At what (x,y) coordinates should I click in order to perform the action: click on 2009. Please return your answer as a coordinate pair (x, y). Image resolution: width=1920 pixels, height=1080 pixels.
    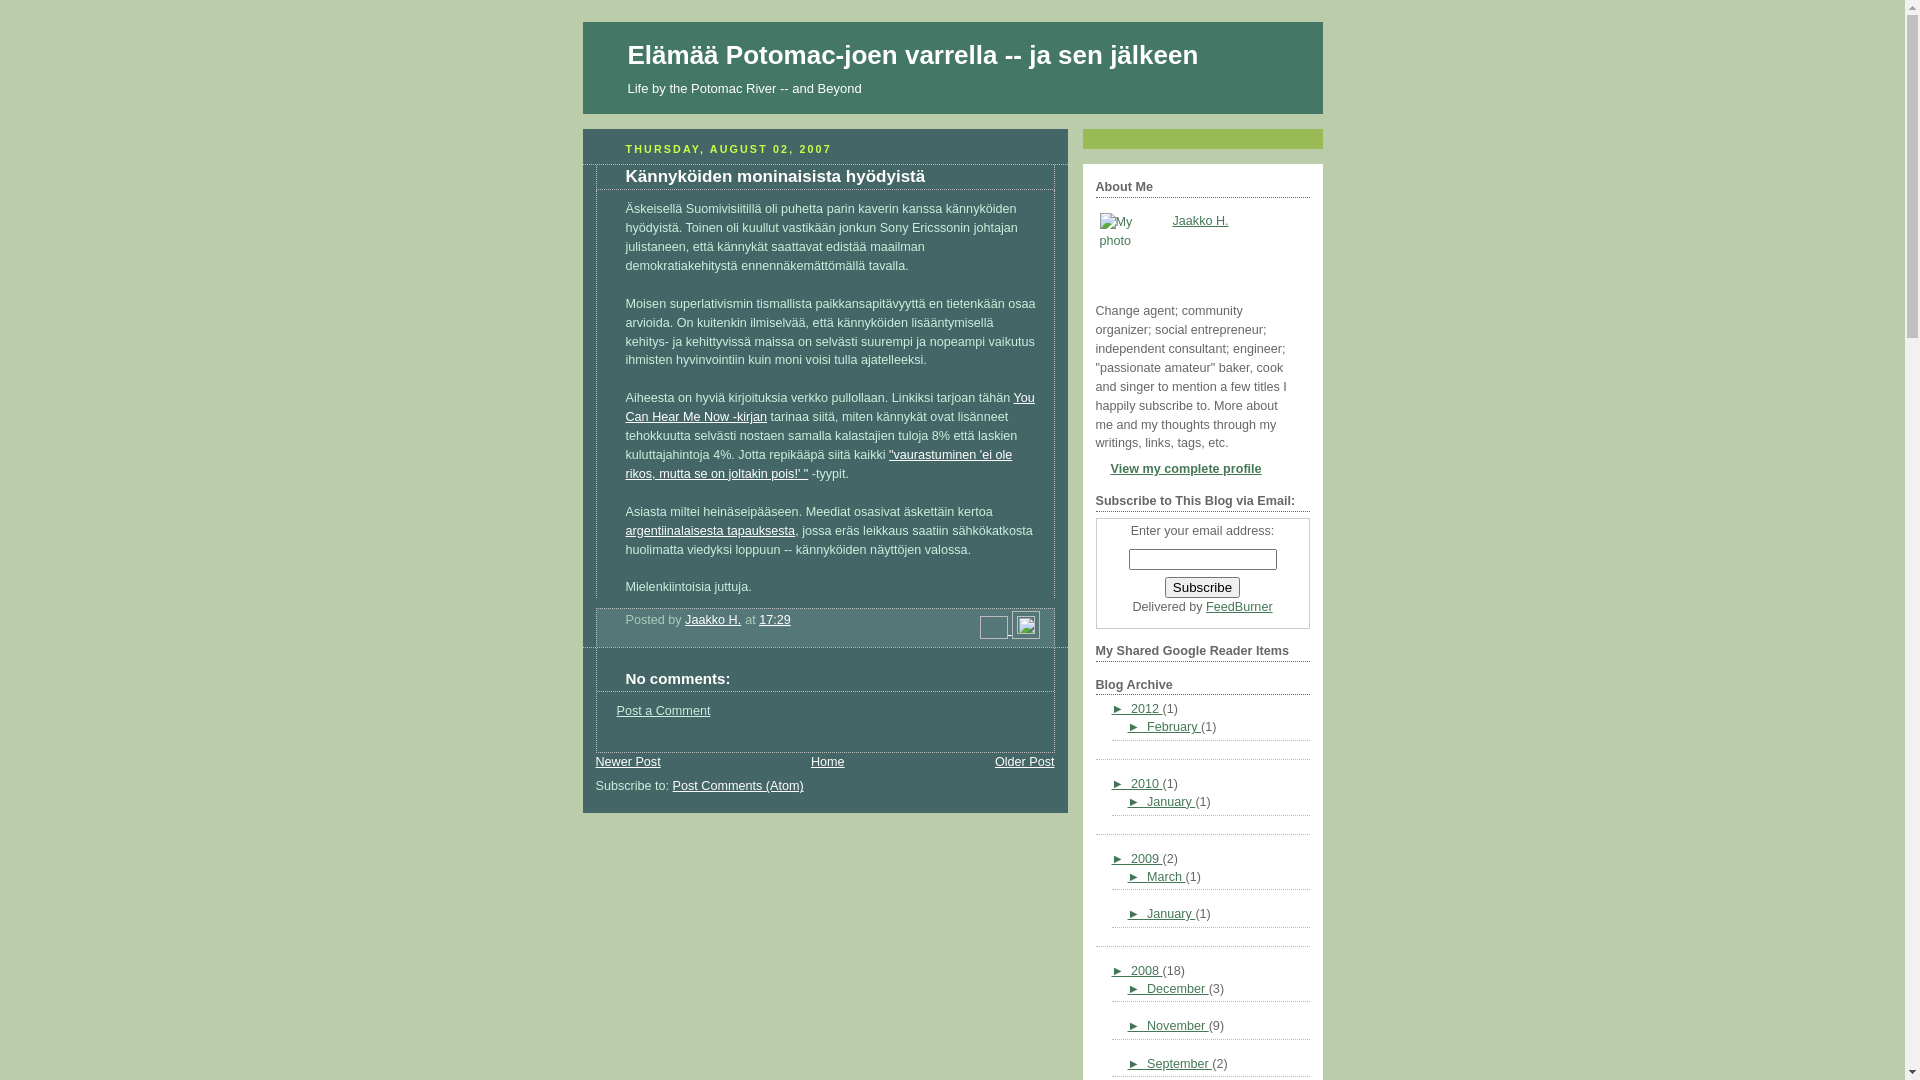
    Looking at the image, I should click on (1147, 859).